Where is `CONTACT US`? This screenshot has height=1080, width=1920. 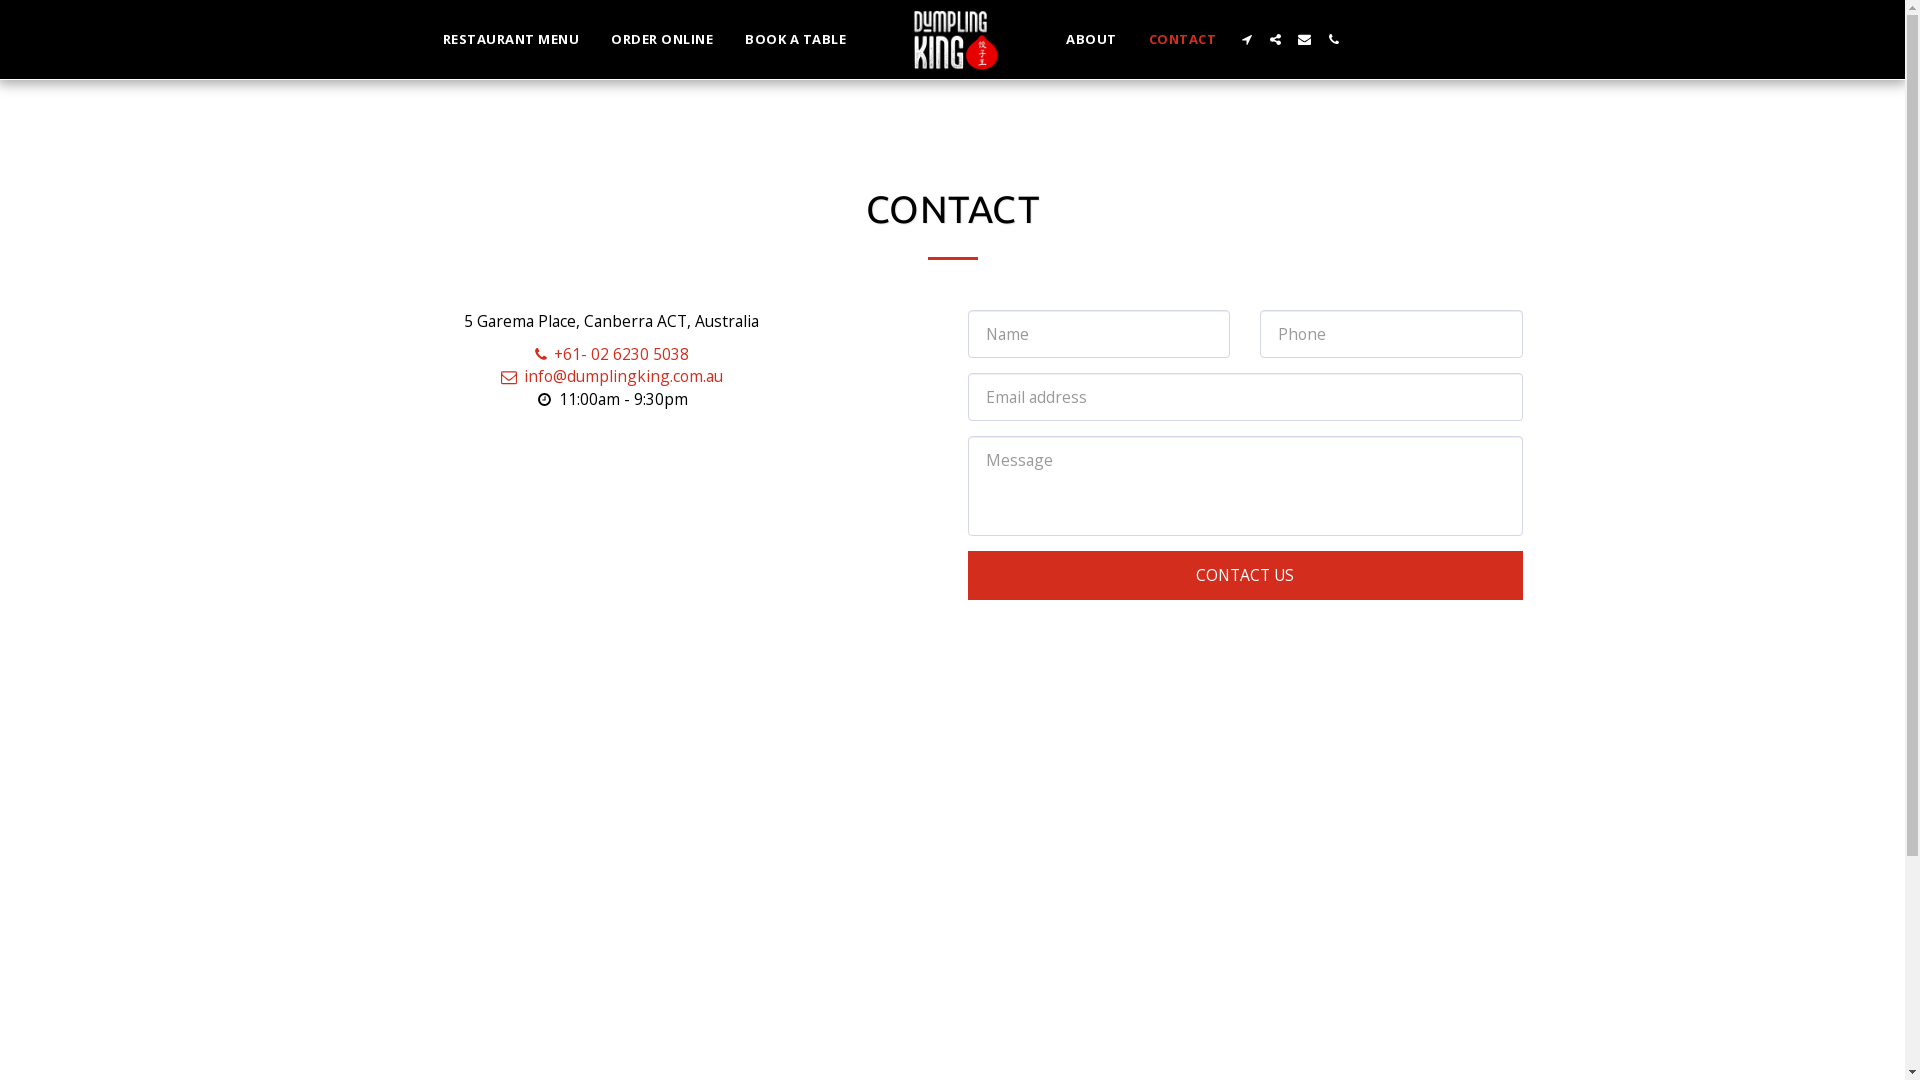
CONTACT US is located at coordinates (1246, 576).